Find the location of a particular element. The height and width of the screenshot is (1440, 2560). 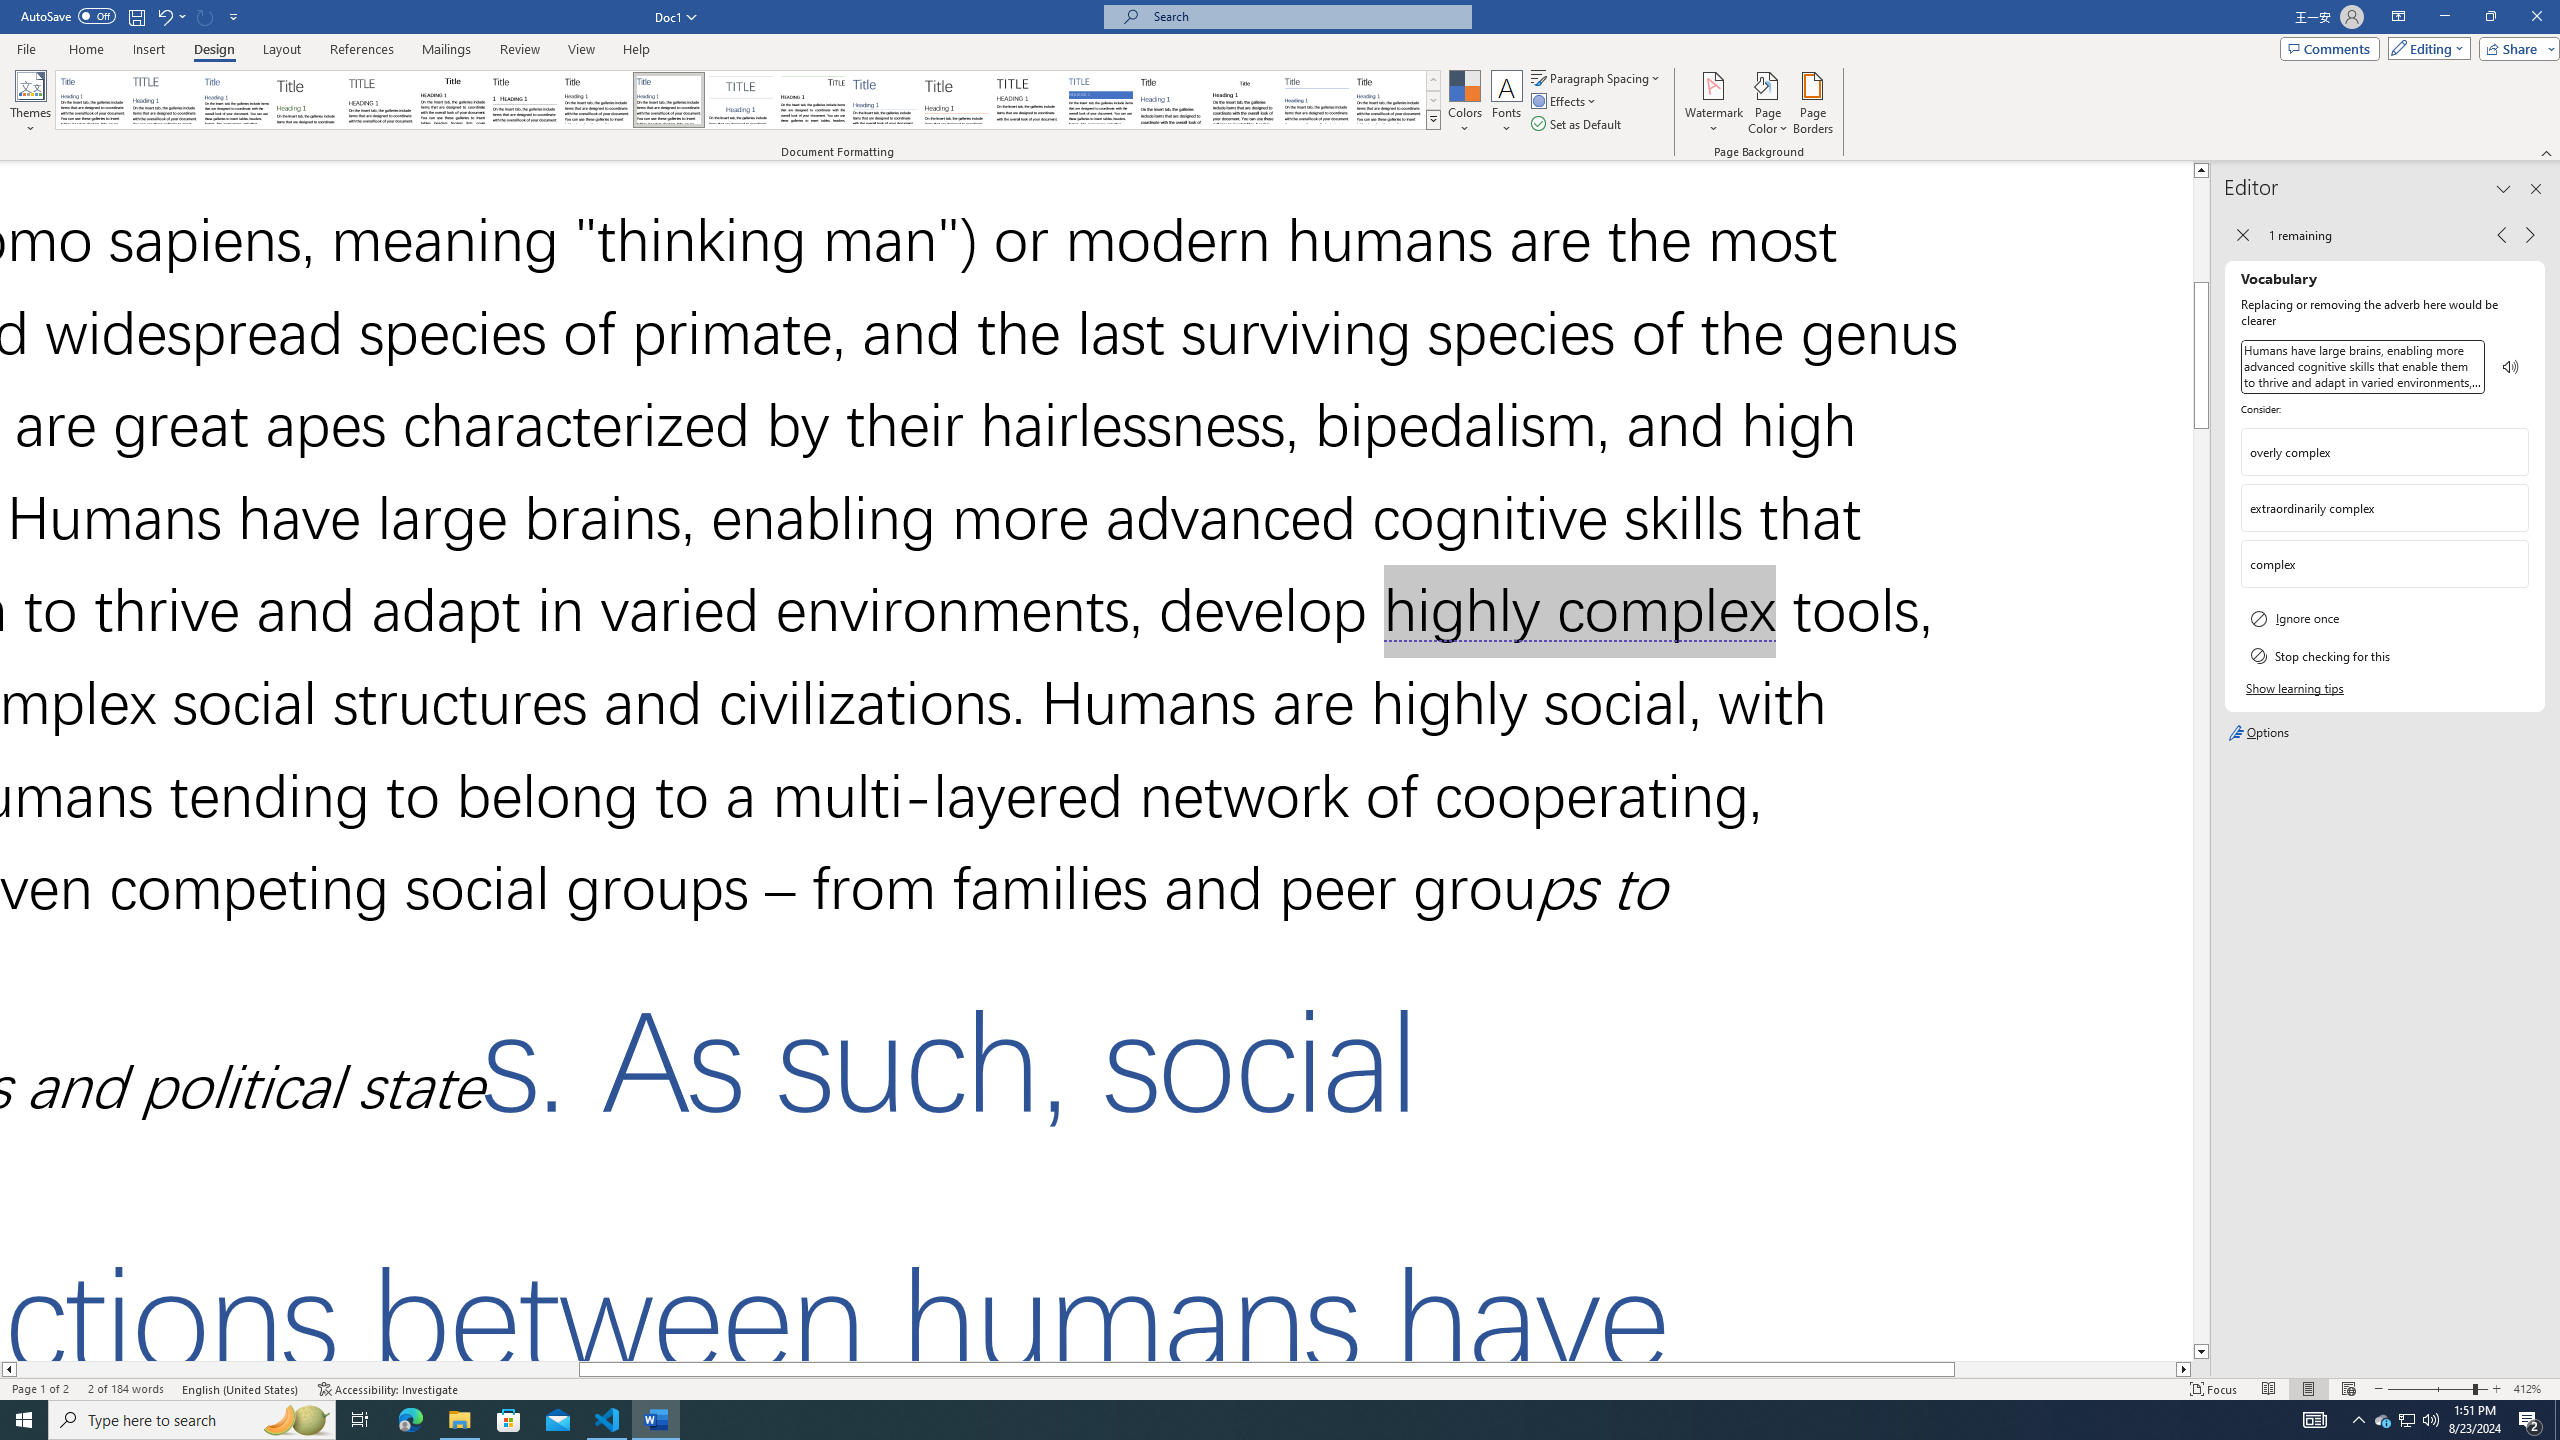

Page left is located at coordinates (298, 1369).